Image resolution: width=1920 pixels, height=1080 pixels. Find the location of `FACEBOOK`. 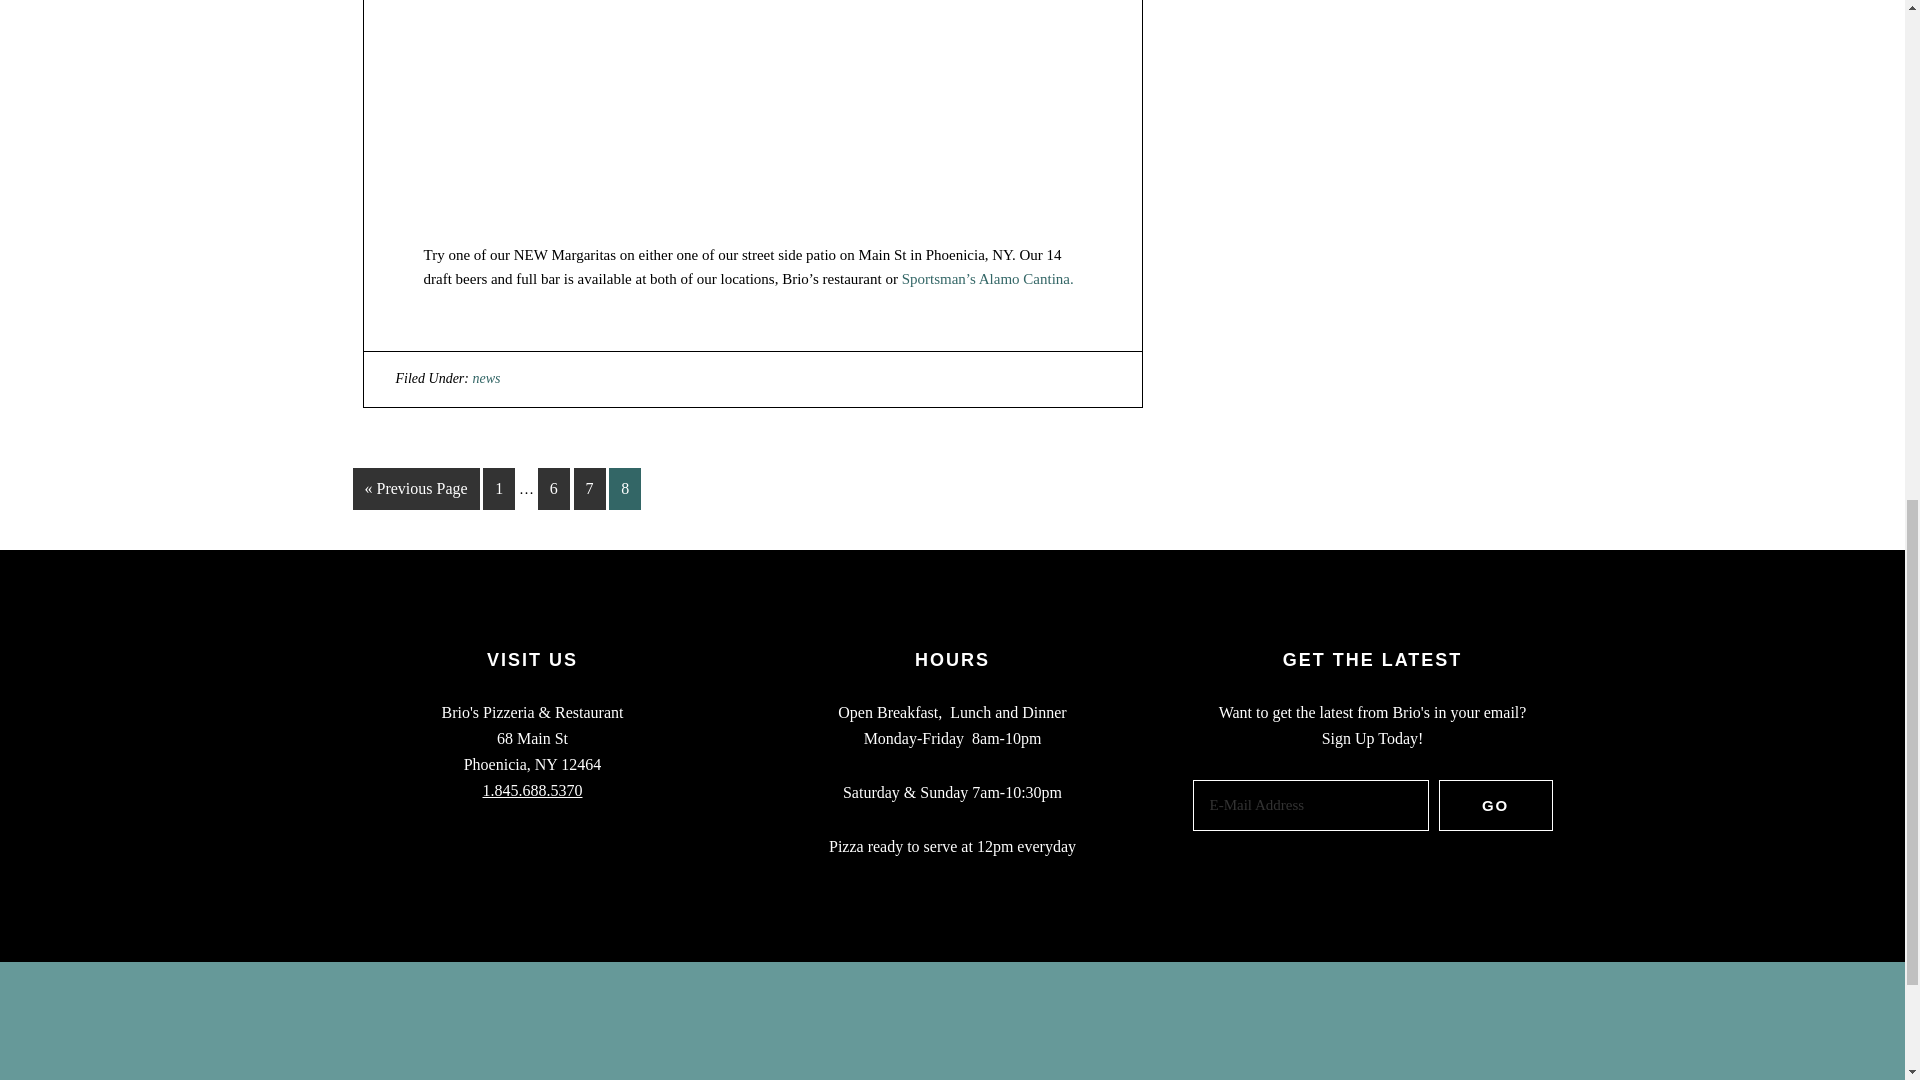

FACEBOOK is located at coordinates (944, 1070).